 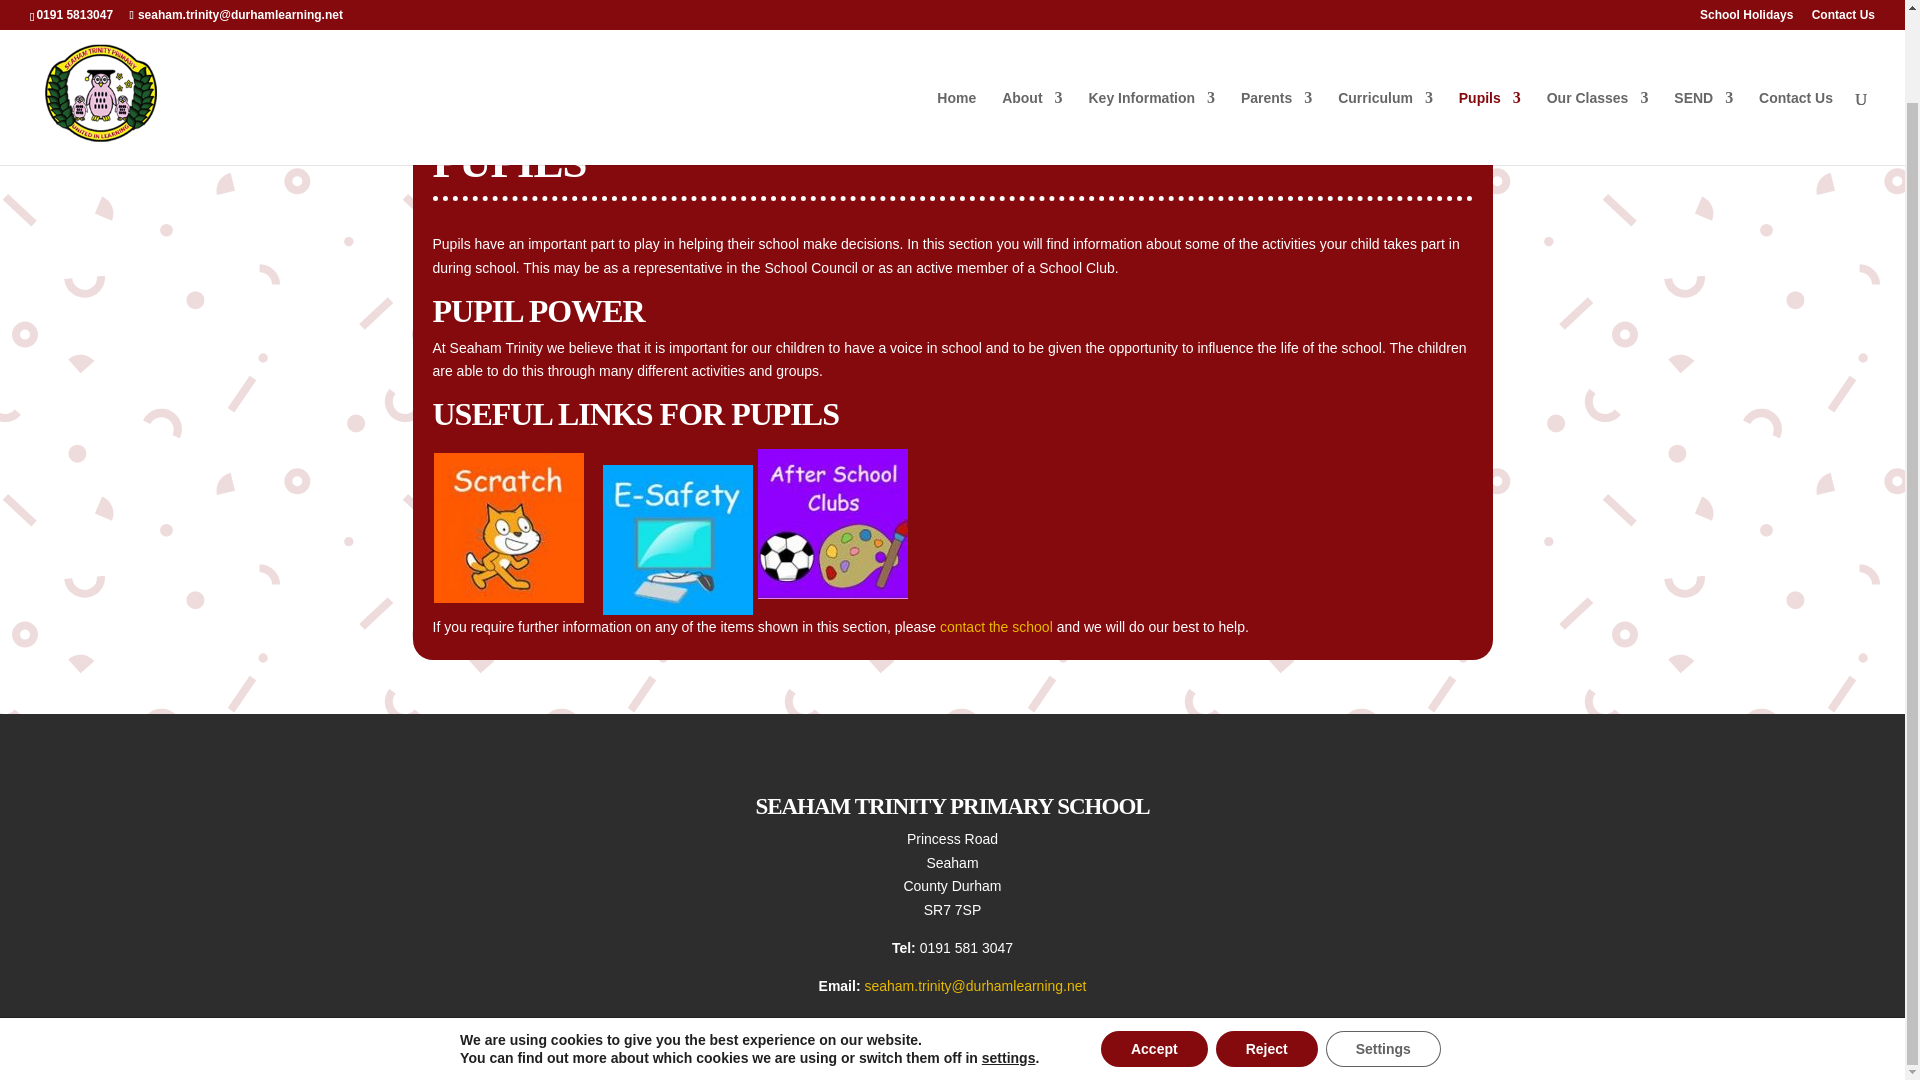 I want to click on About, so click(x=1032, y=32).